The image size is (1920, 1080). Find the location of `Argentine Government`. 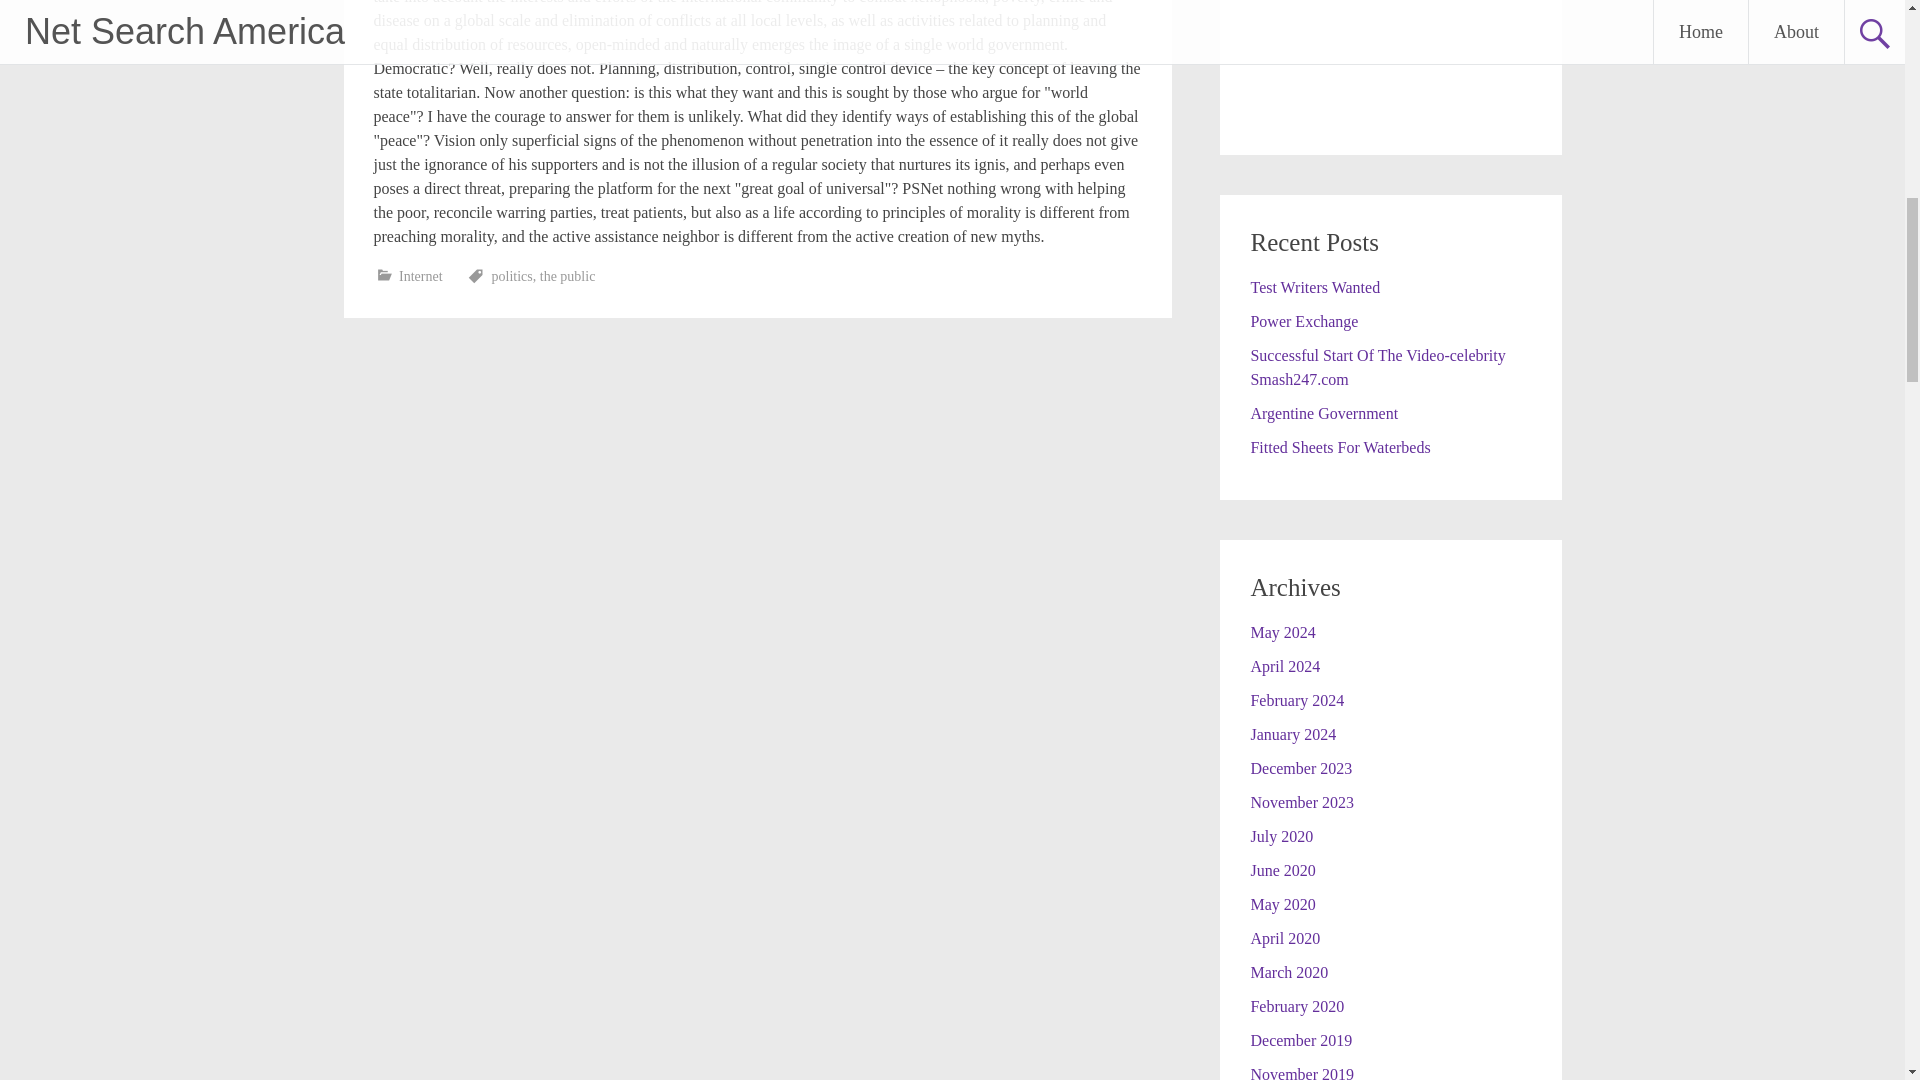

Argentine Government is located at coordinates (1323, 414).